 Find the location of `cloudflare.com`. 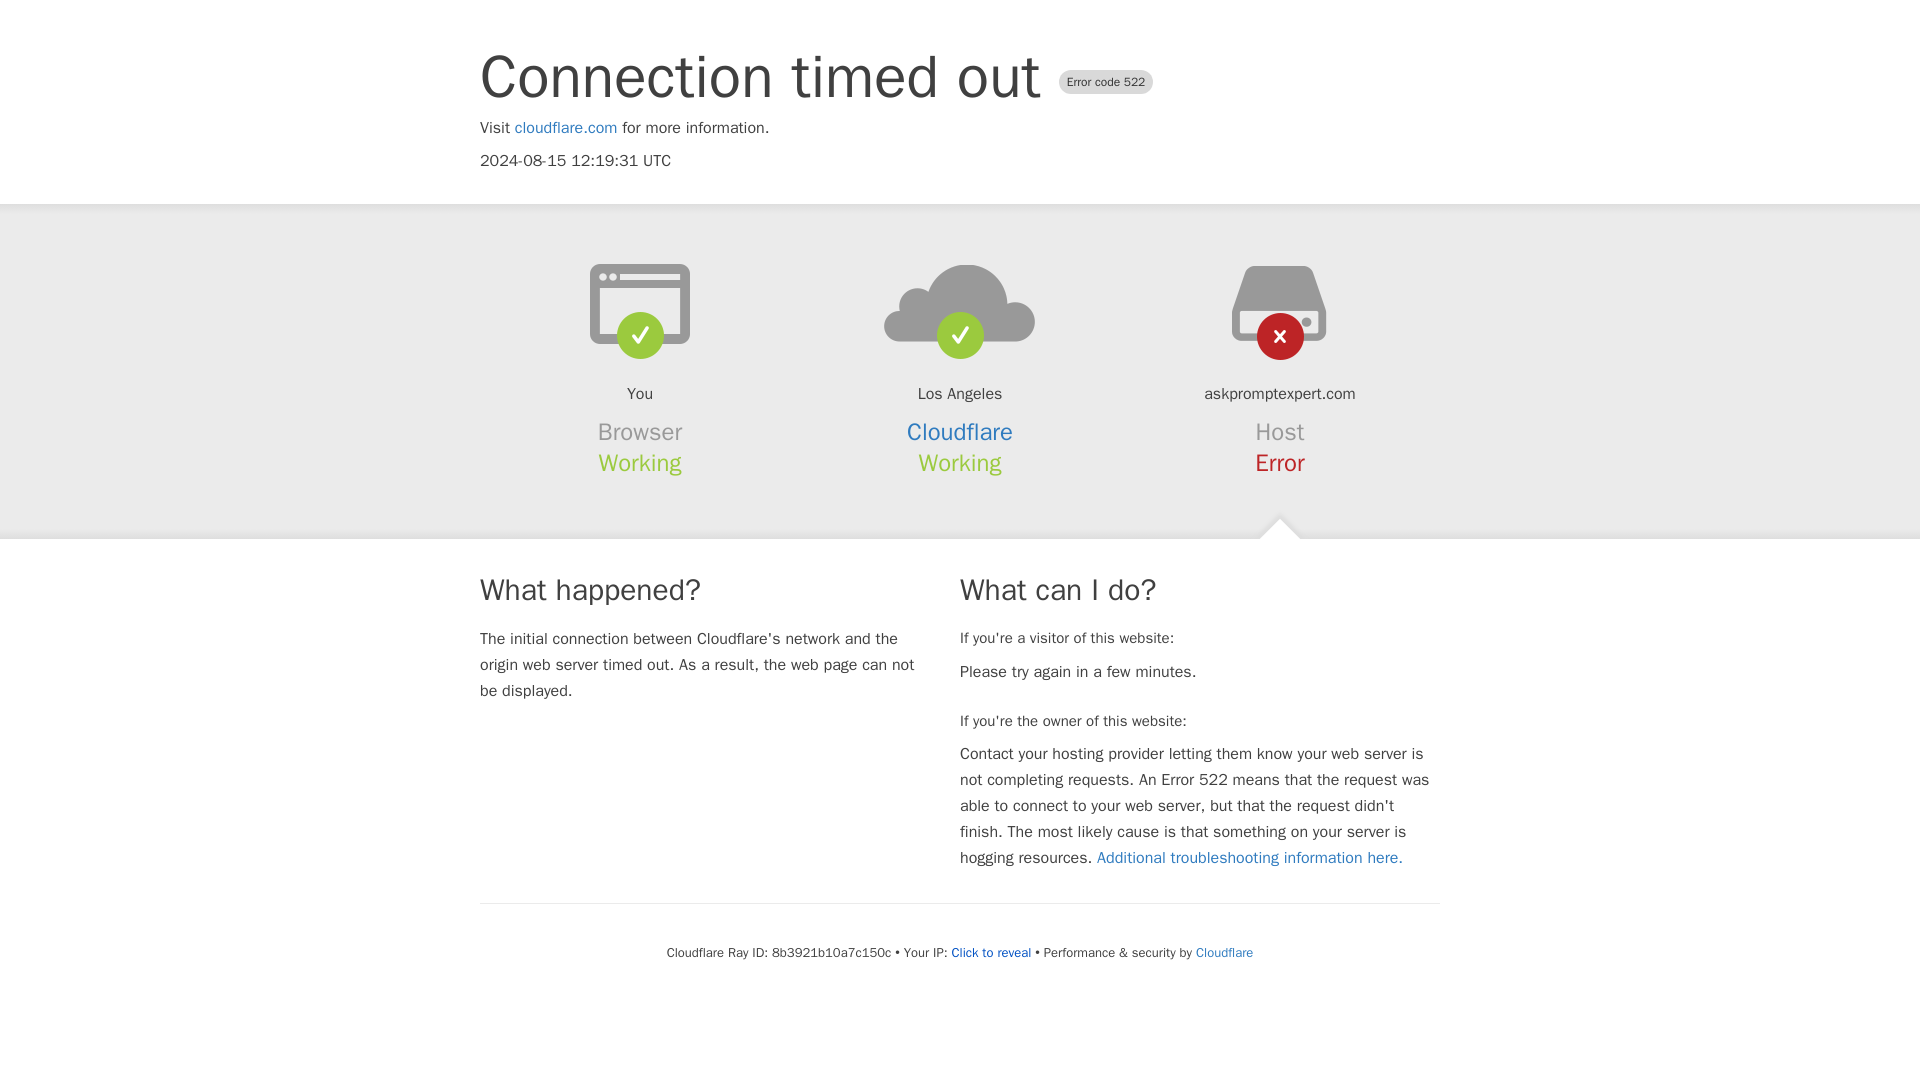

cloudflare.com is located at coordinates (566, 128).